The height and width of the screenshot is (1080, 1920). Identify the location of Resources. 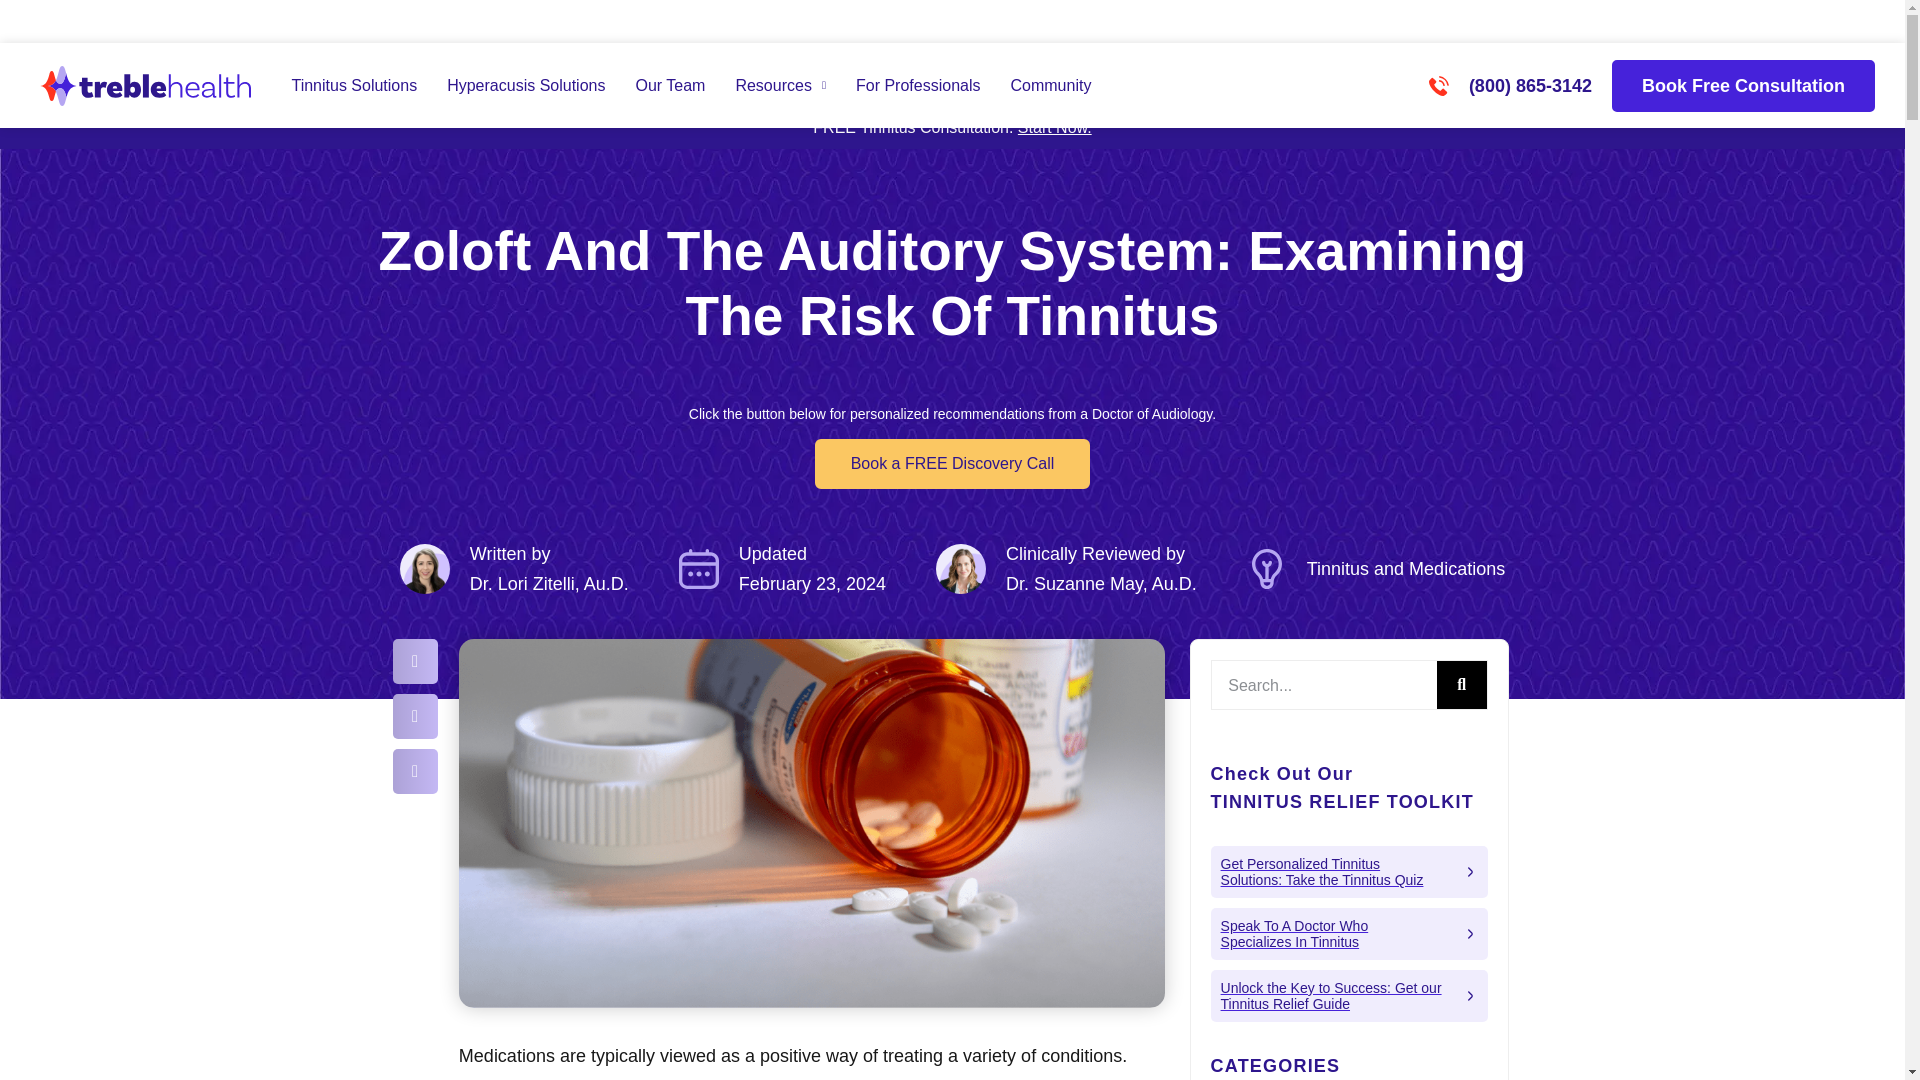
(780, 86).